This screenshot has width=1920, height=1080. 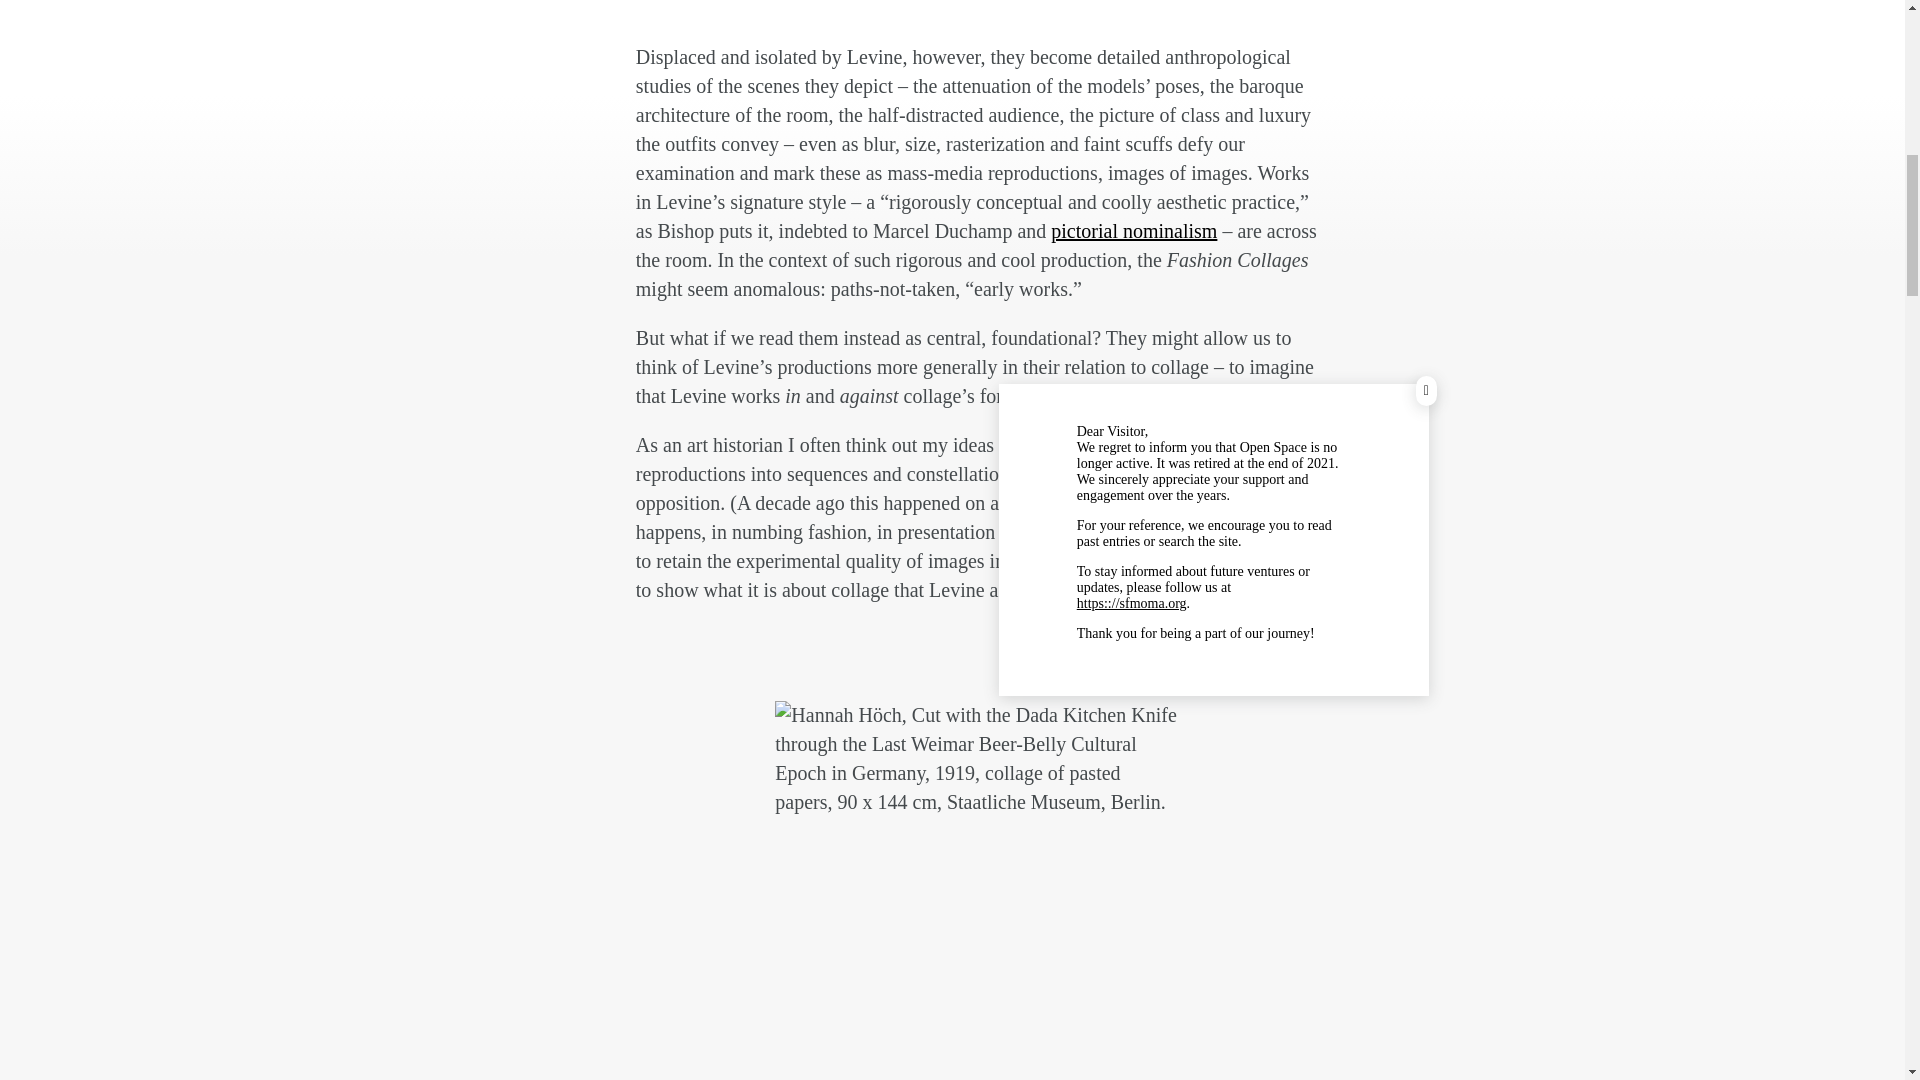 What do you see at coordinates (1162, 503) in the screenshot?
I see `slide-table` at bounding box center [1162, 503].